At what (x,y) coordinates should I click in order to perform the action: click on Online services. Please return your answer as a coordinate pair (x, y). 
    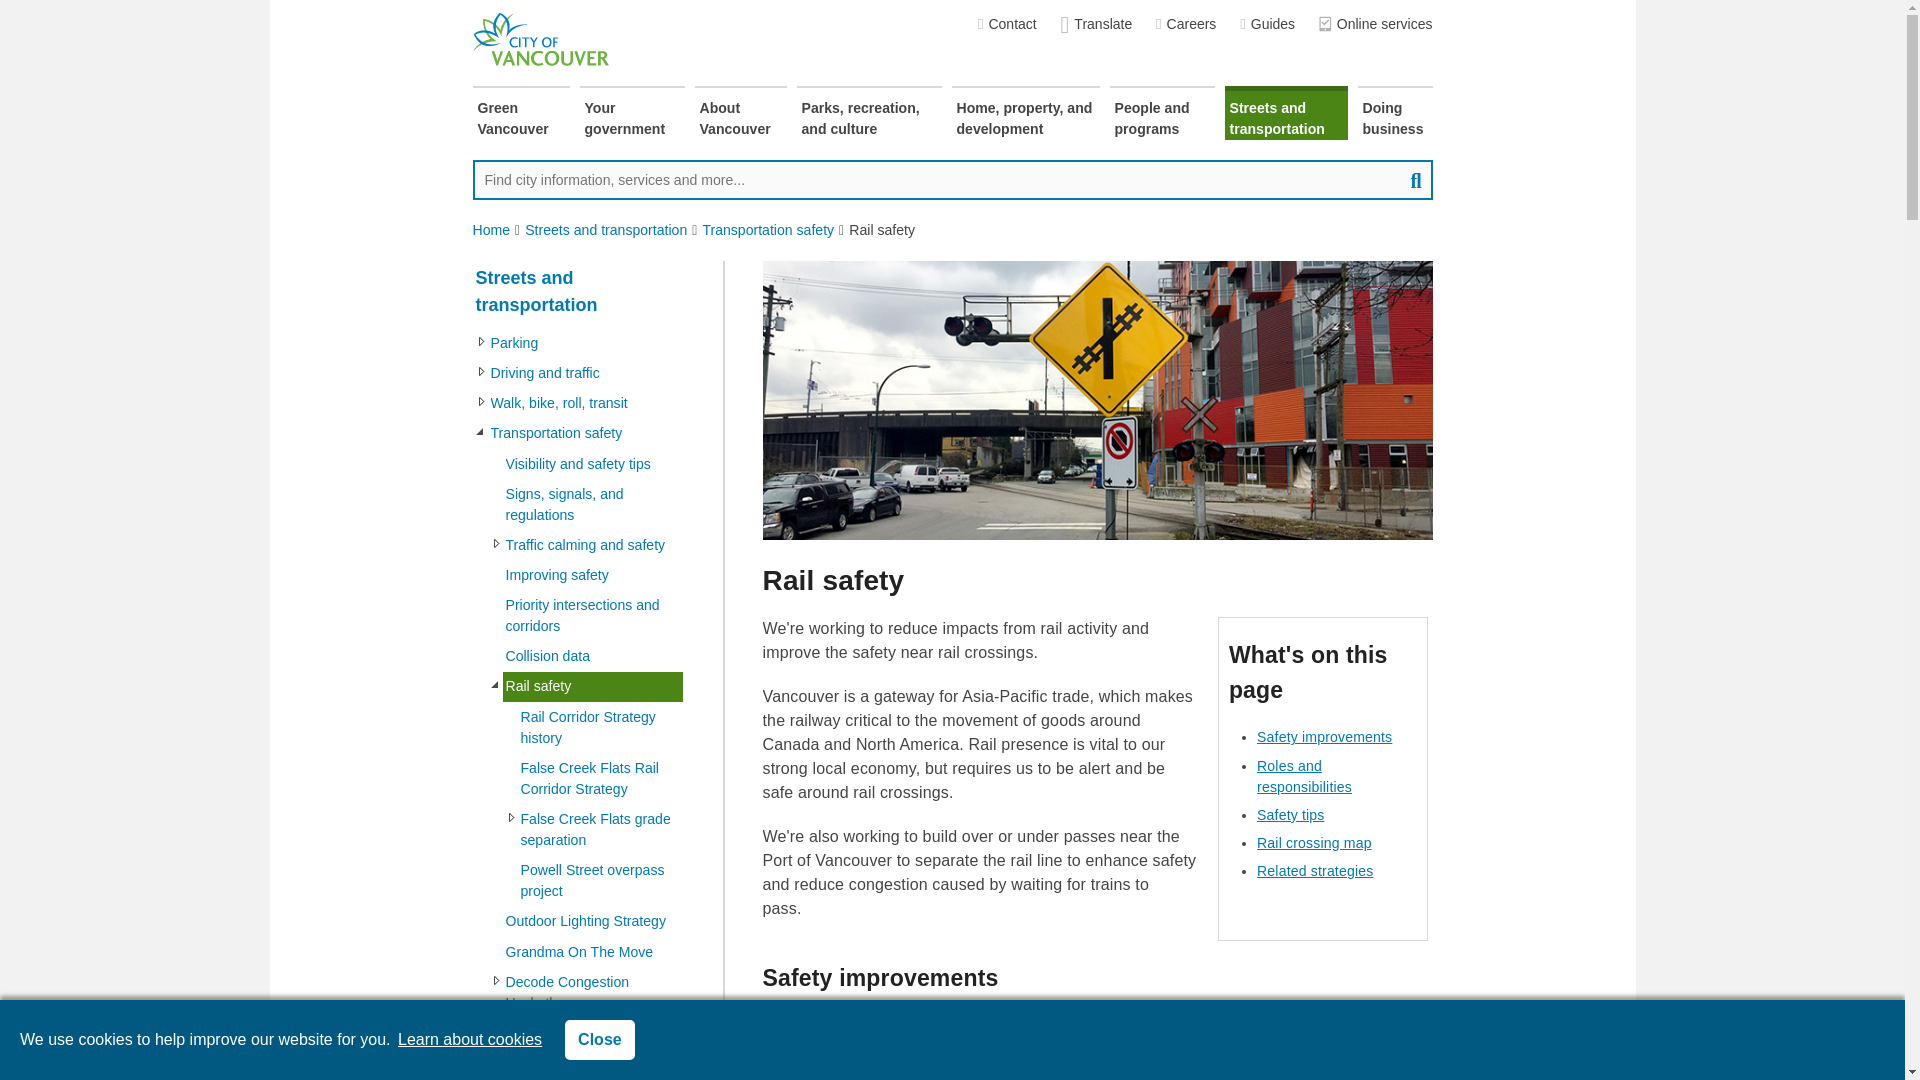
    Looking at the image, I should click on (1376, 24).